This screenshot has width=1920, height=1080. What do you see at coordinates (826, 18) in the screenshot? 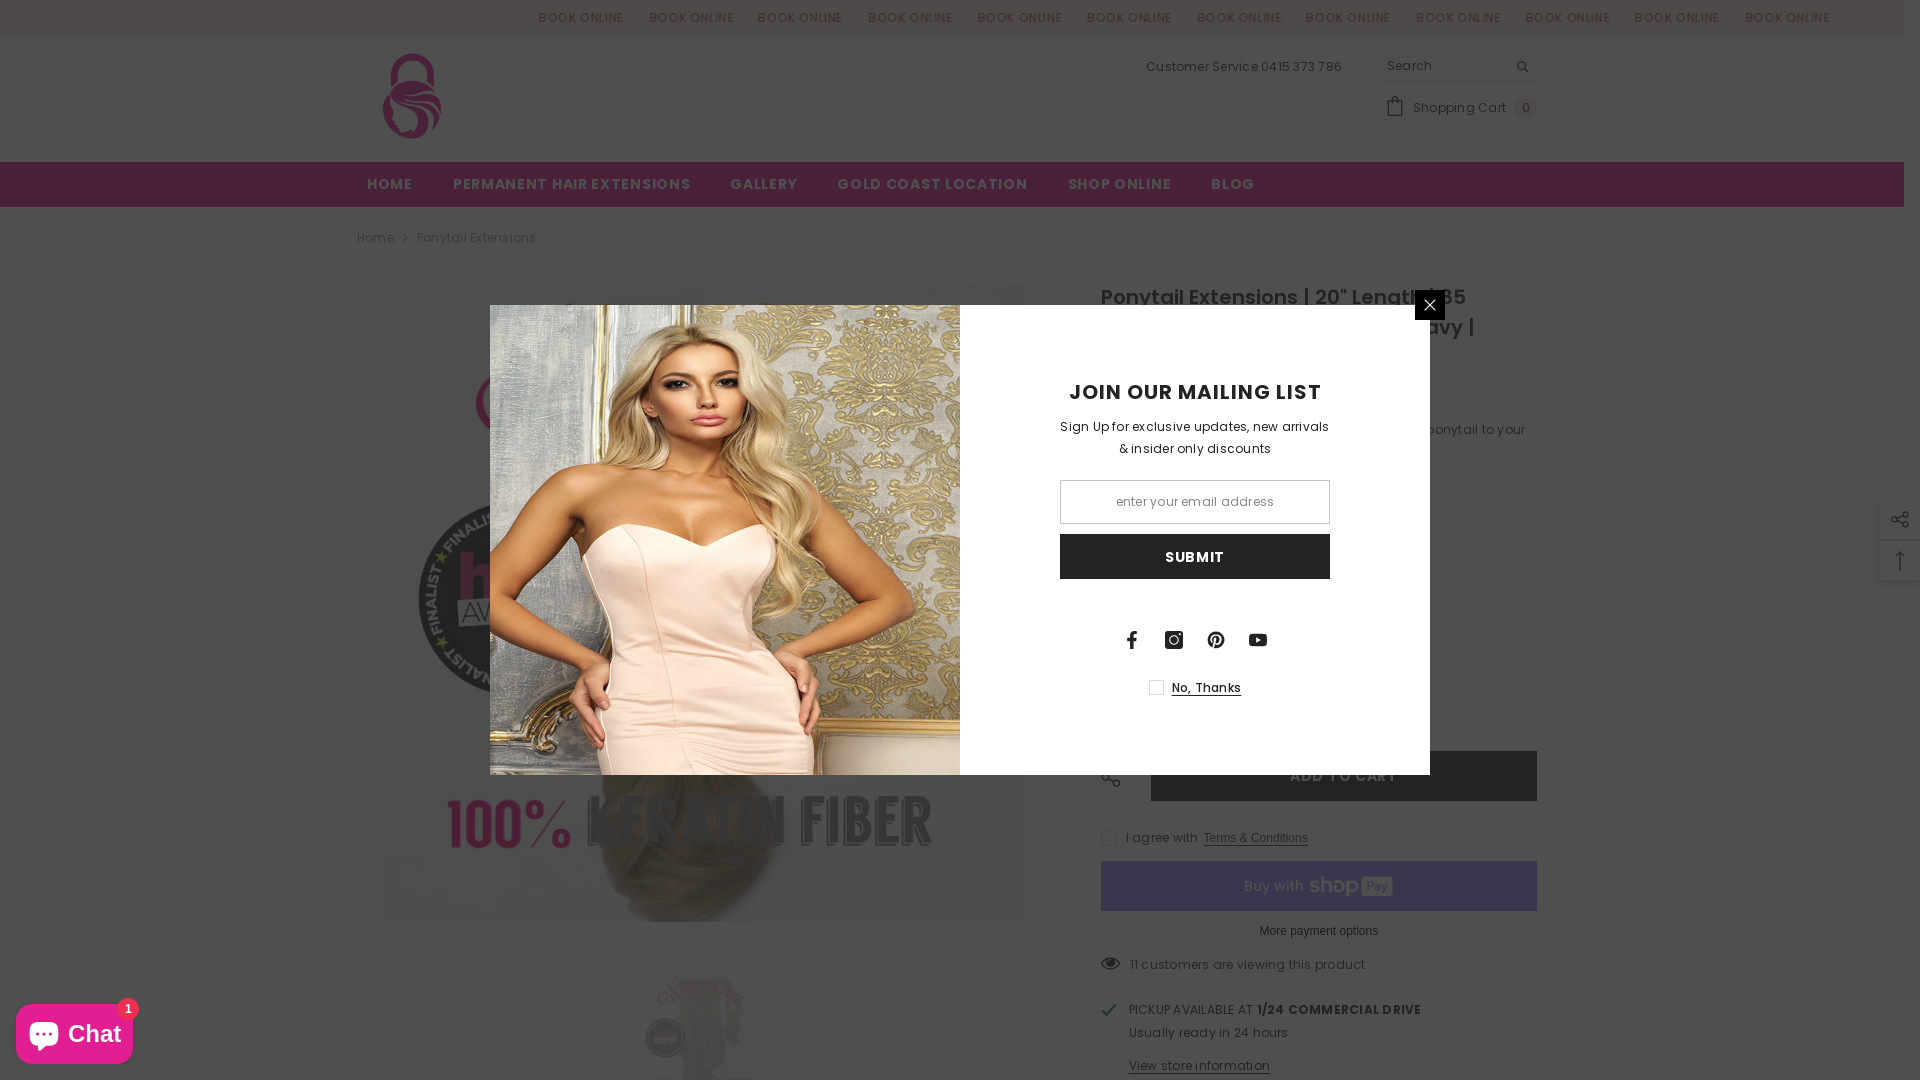
I see `BOOK ONLINE` at bounding box center [826, 18].